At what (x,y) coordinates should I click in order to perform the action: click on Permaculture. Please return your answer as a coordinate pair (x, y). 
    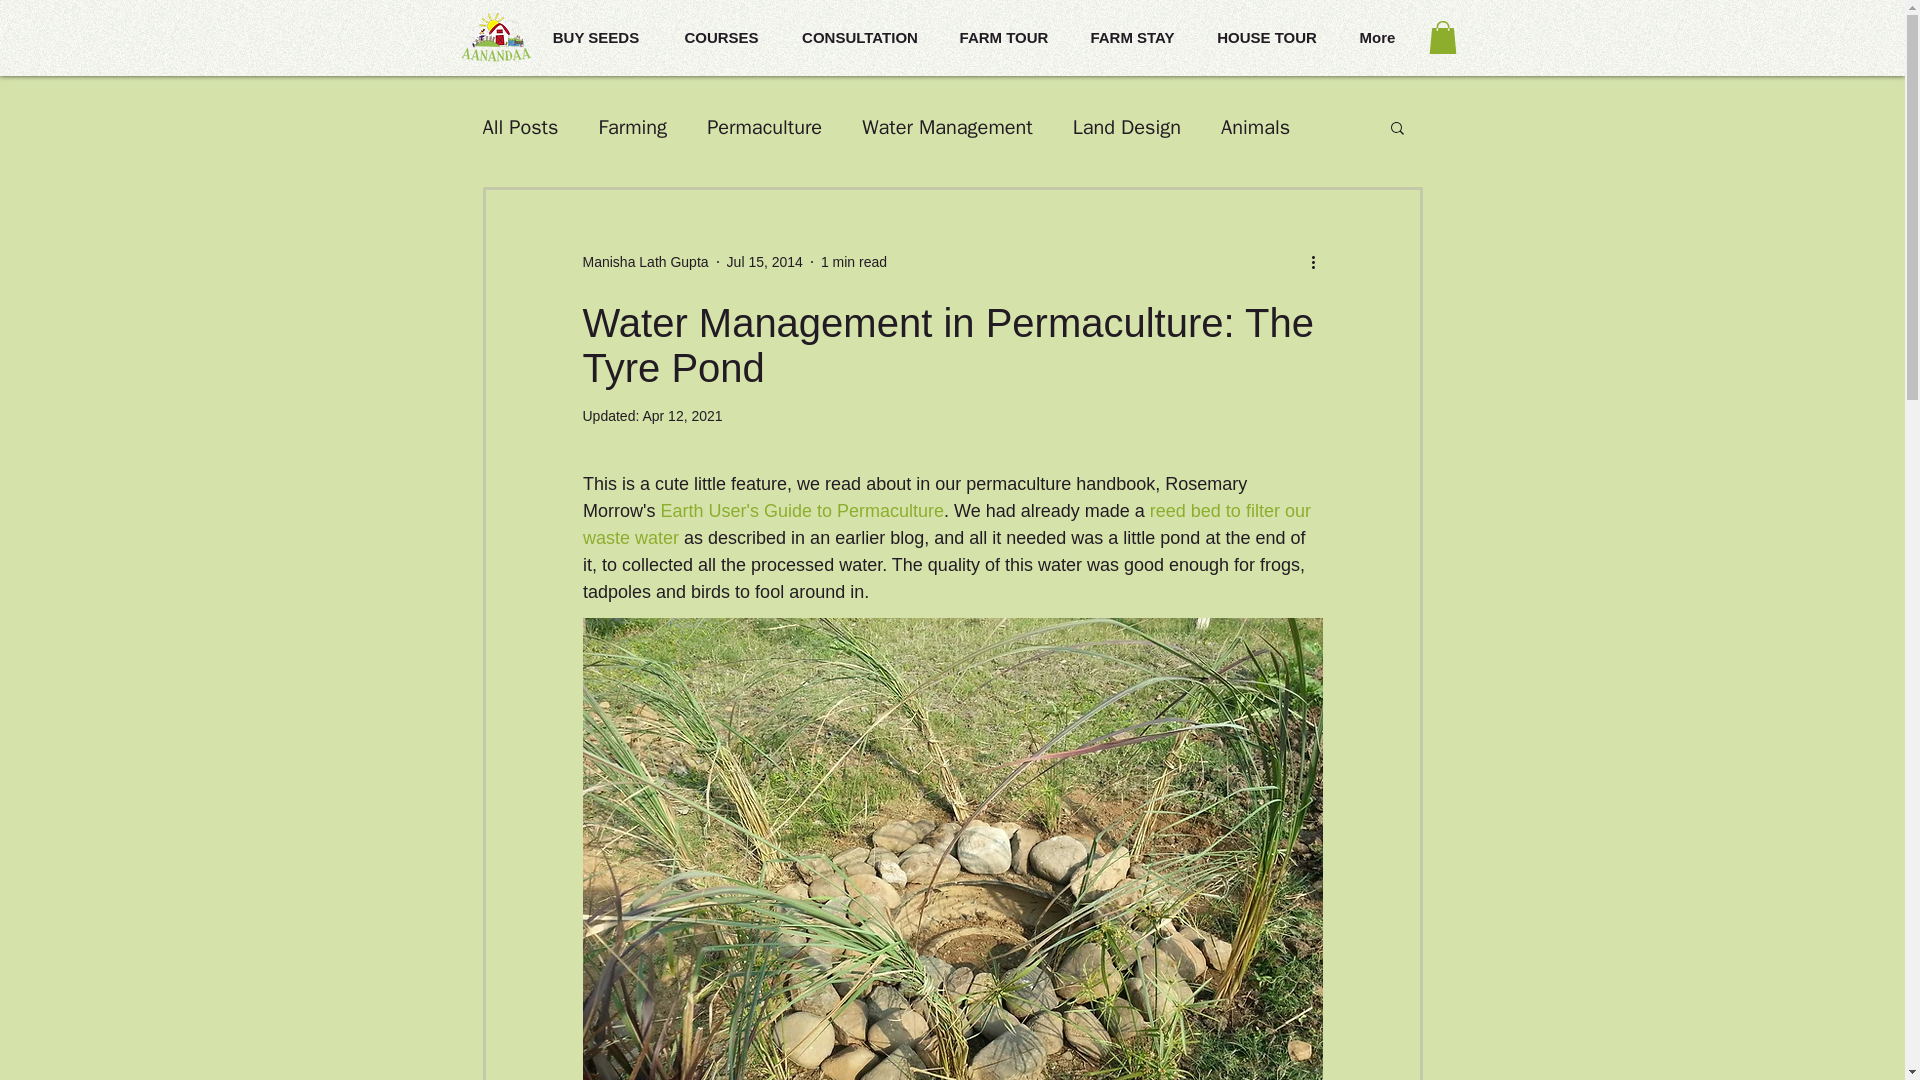
    Looking at the image, I should click on (764, 128).